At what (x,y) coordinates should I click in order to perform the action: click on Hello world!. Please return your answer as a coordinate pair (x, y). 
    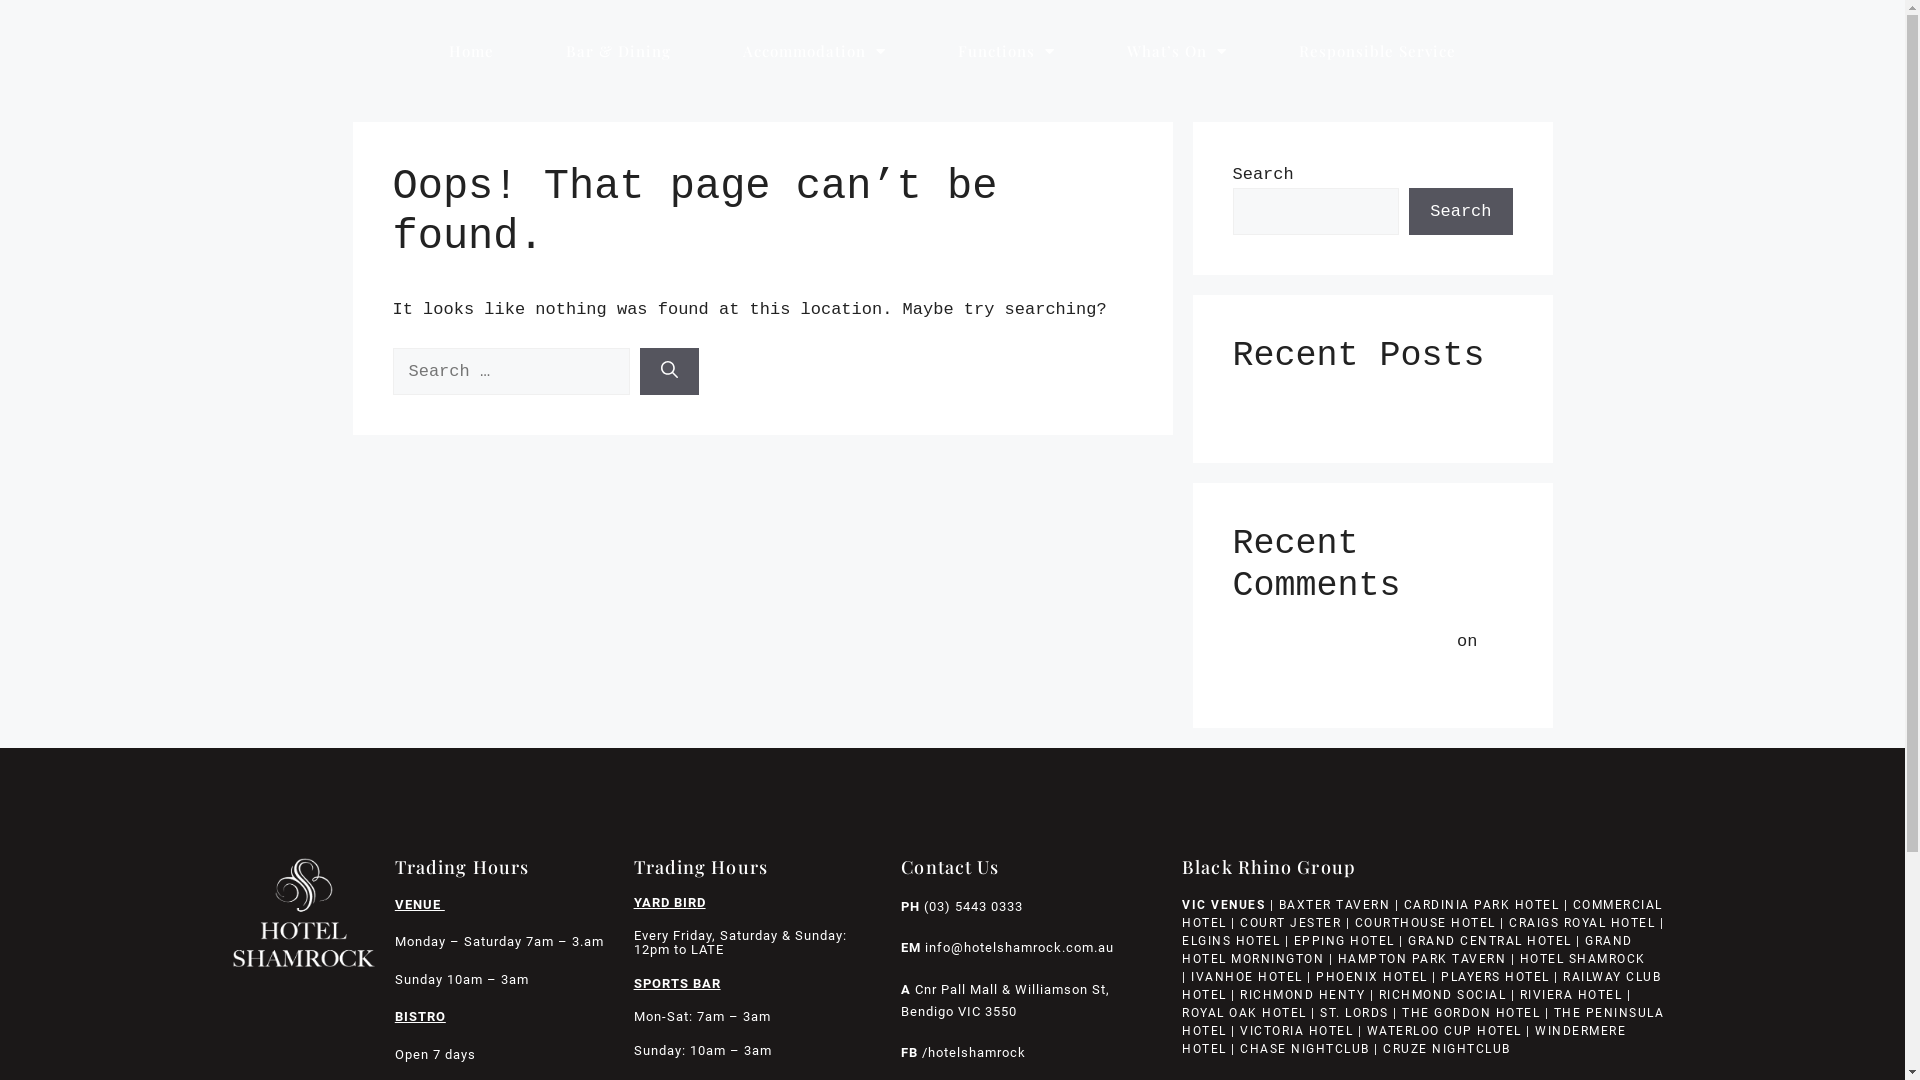
    Looking at the image, I should click on (1293, 410).